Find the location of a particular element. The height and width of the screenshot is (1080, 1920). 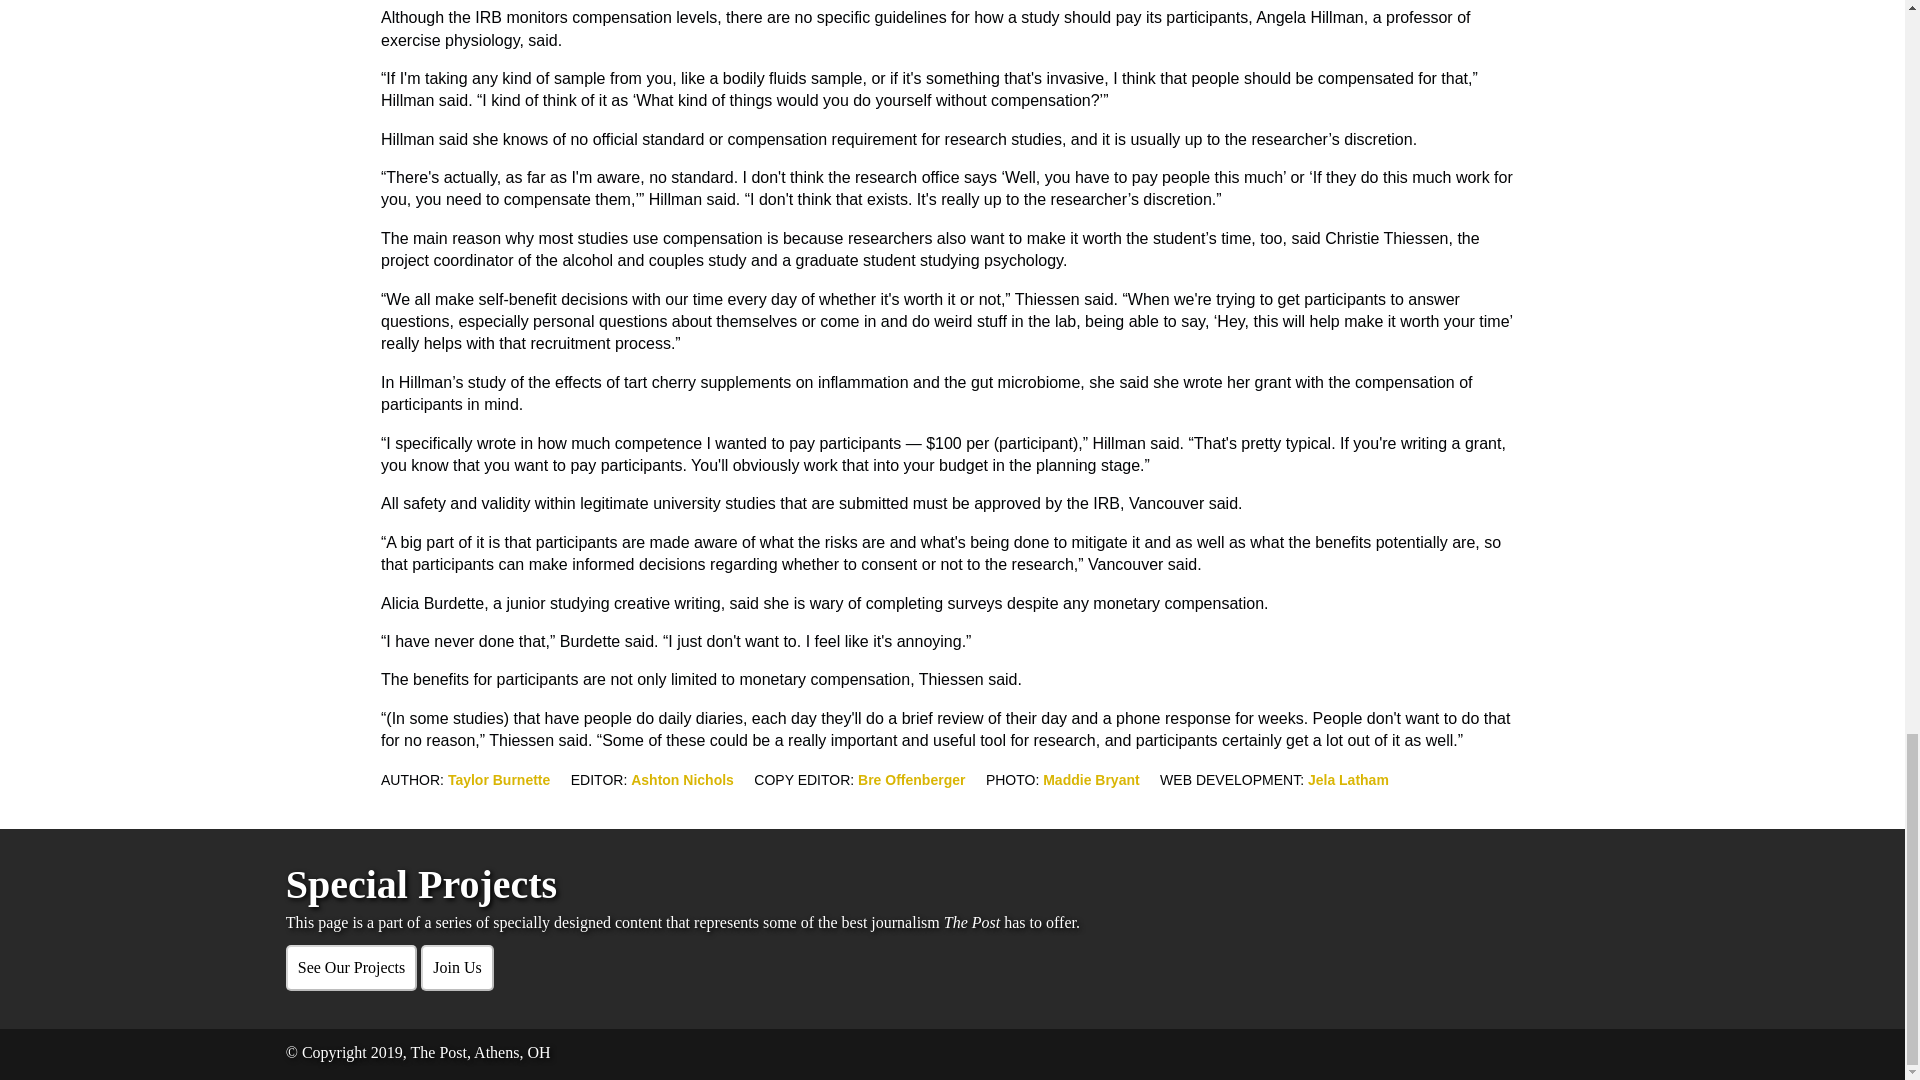

Join Us is located at coordinates (456, 968).